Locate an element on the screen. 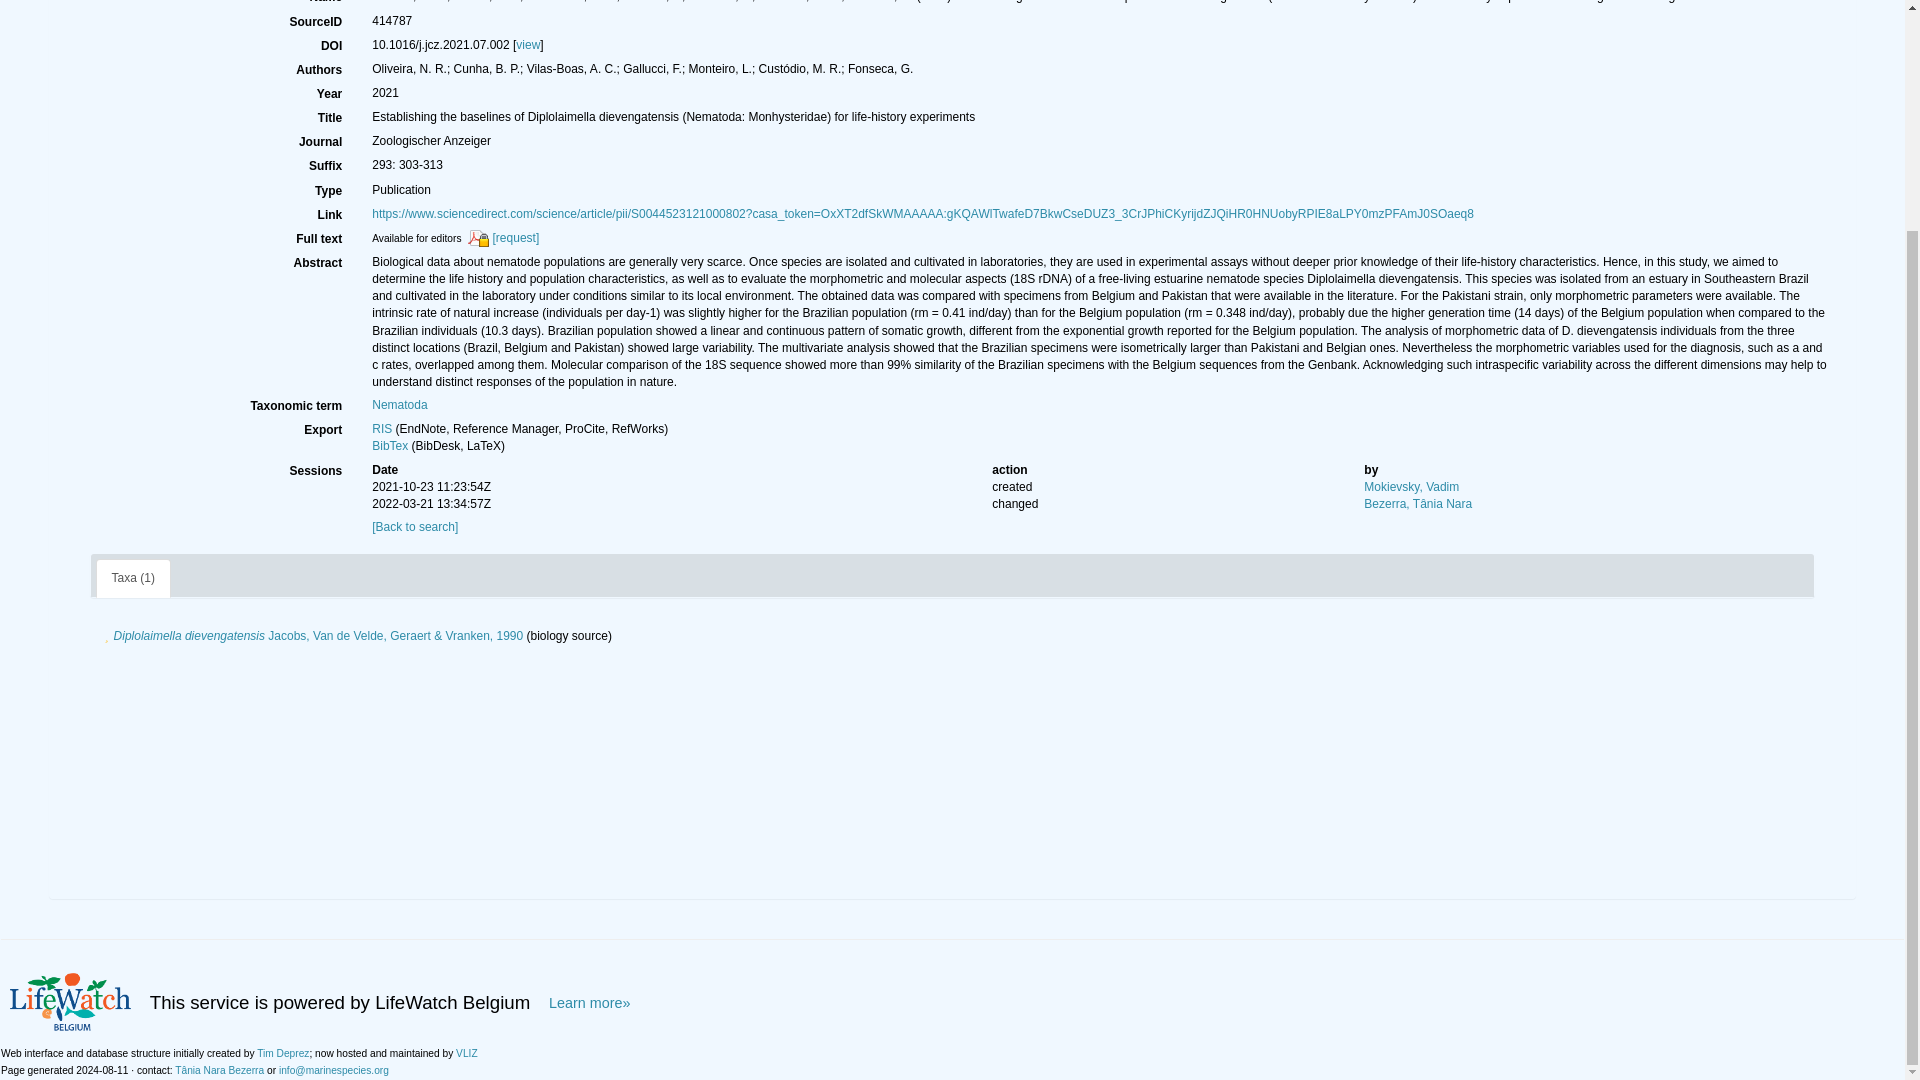  Item is checked is located at coordinates (106, 635).